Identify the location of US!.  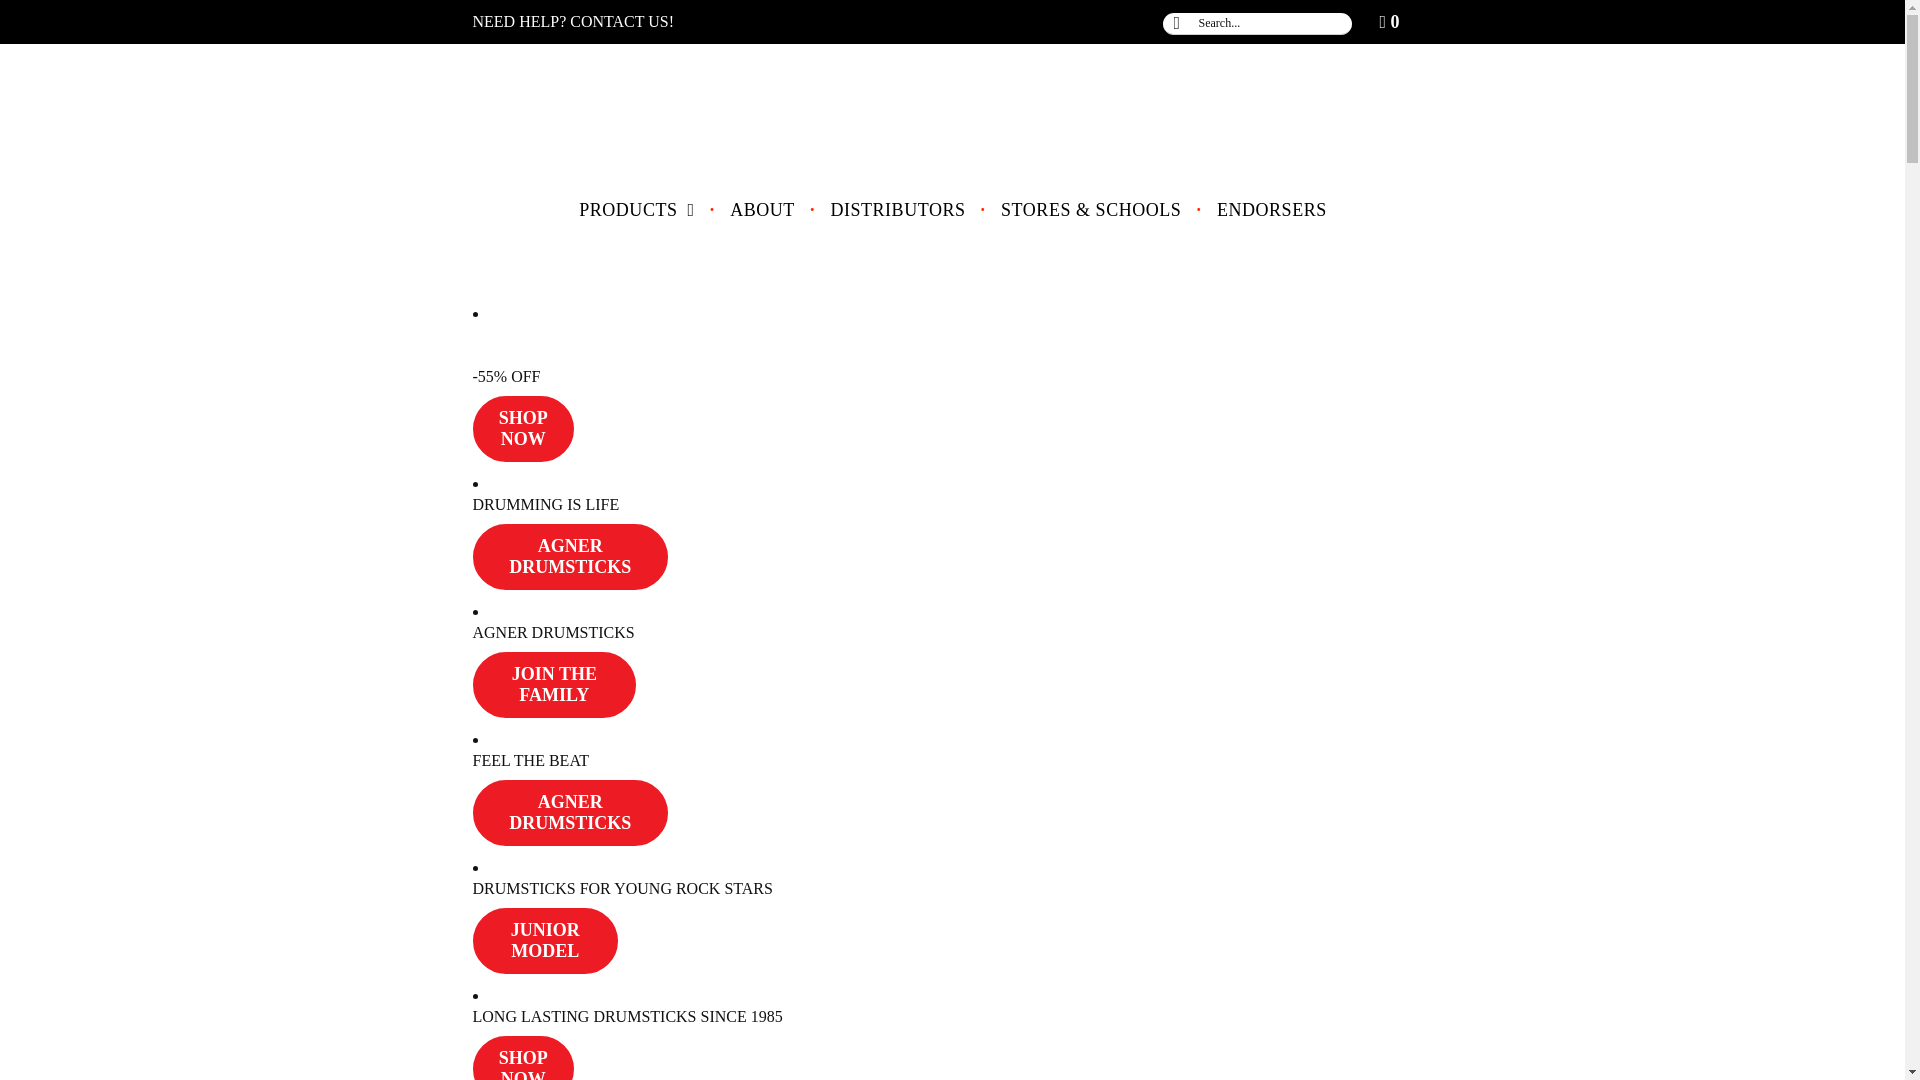
(661, 22).